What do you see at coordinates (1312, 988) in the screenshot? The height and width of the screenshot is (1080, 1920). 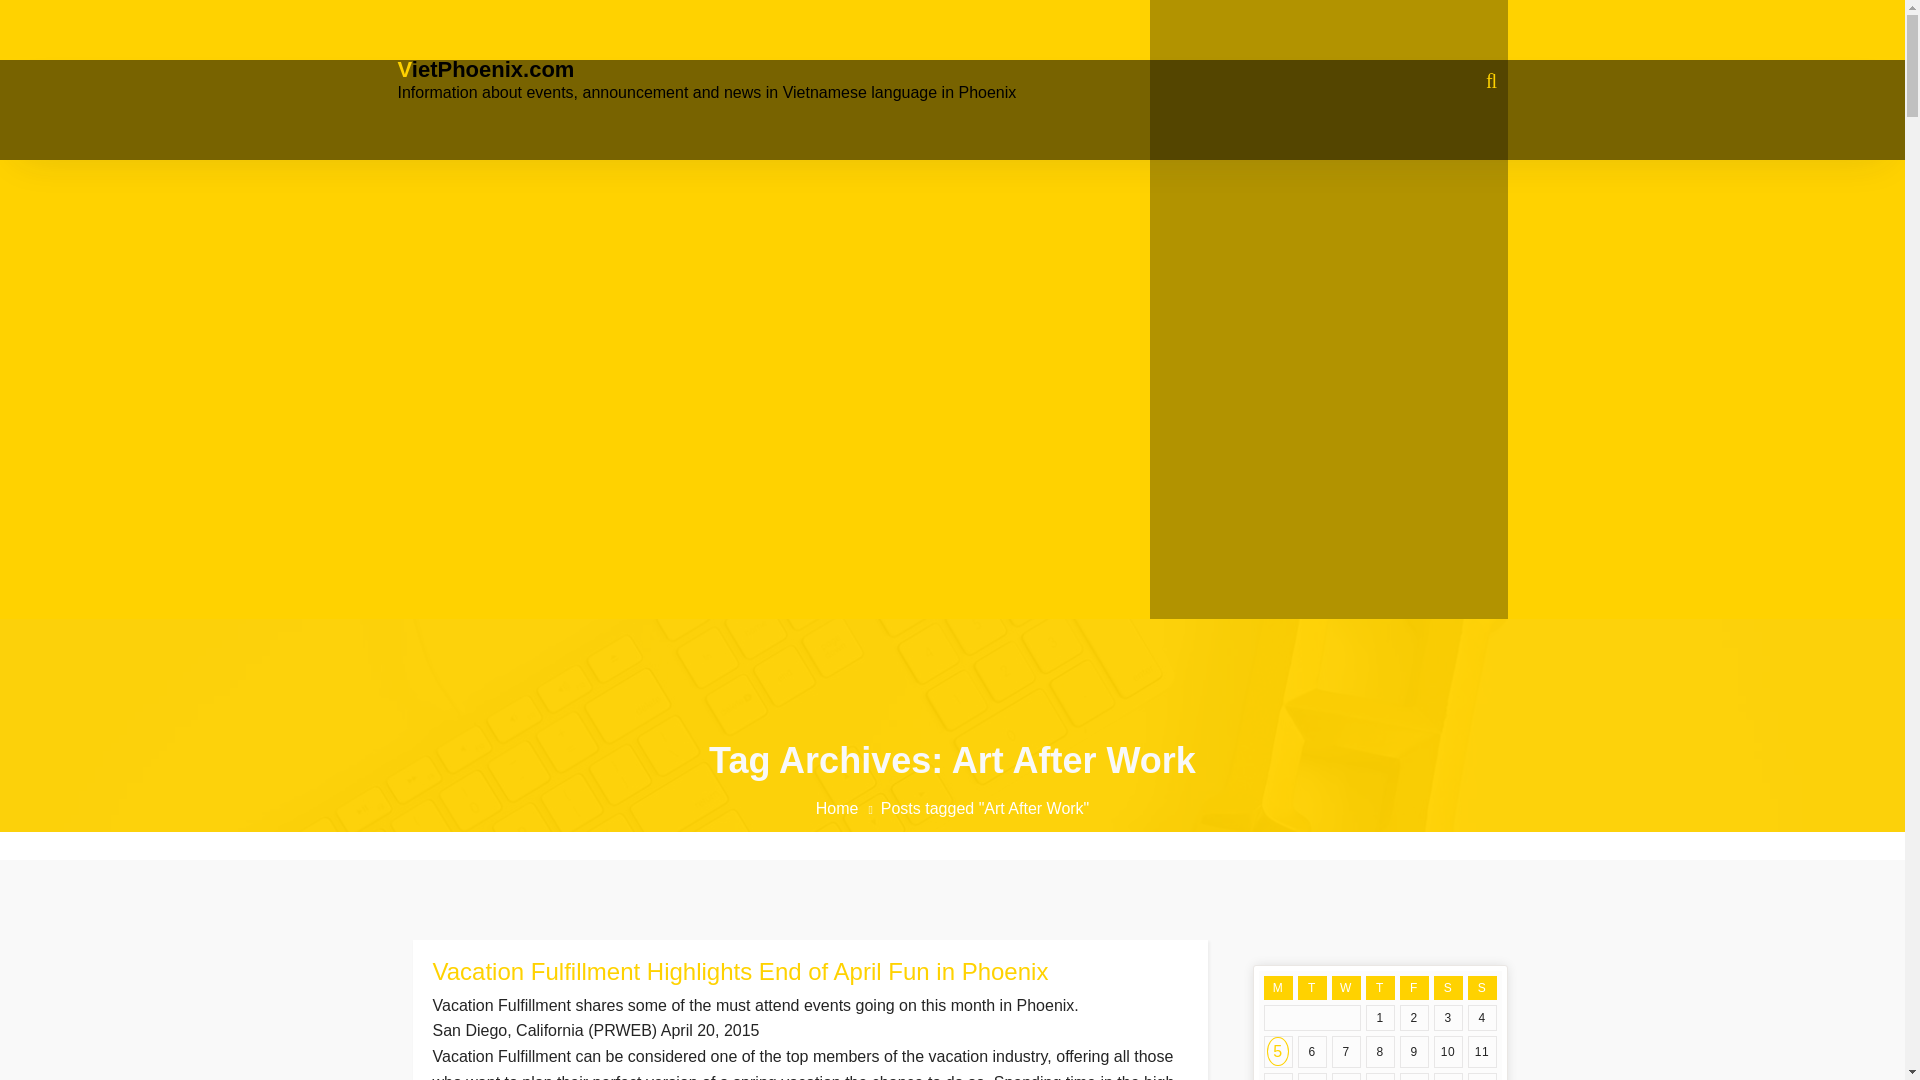 I see `Tuesday` at bounding box center [1312, 988].